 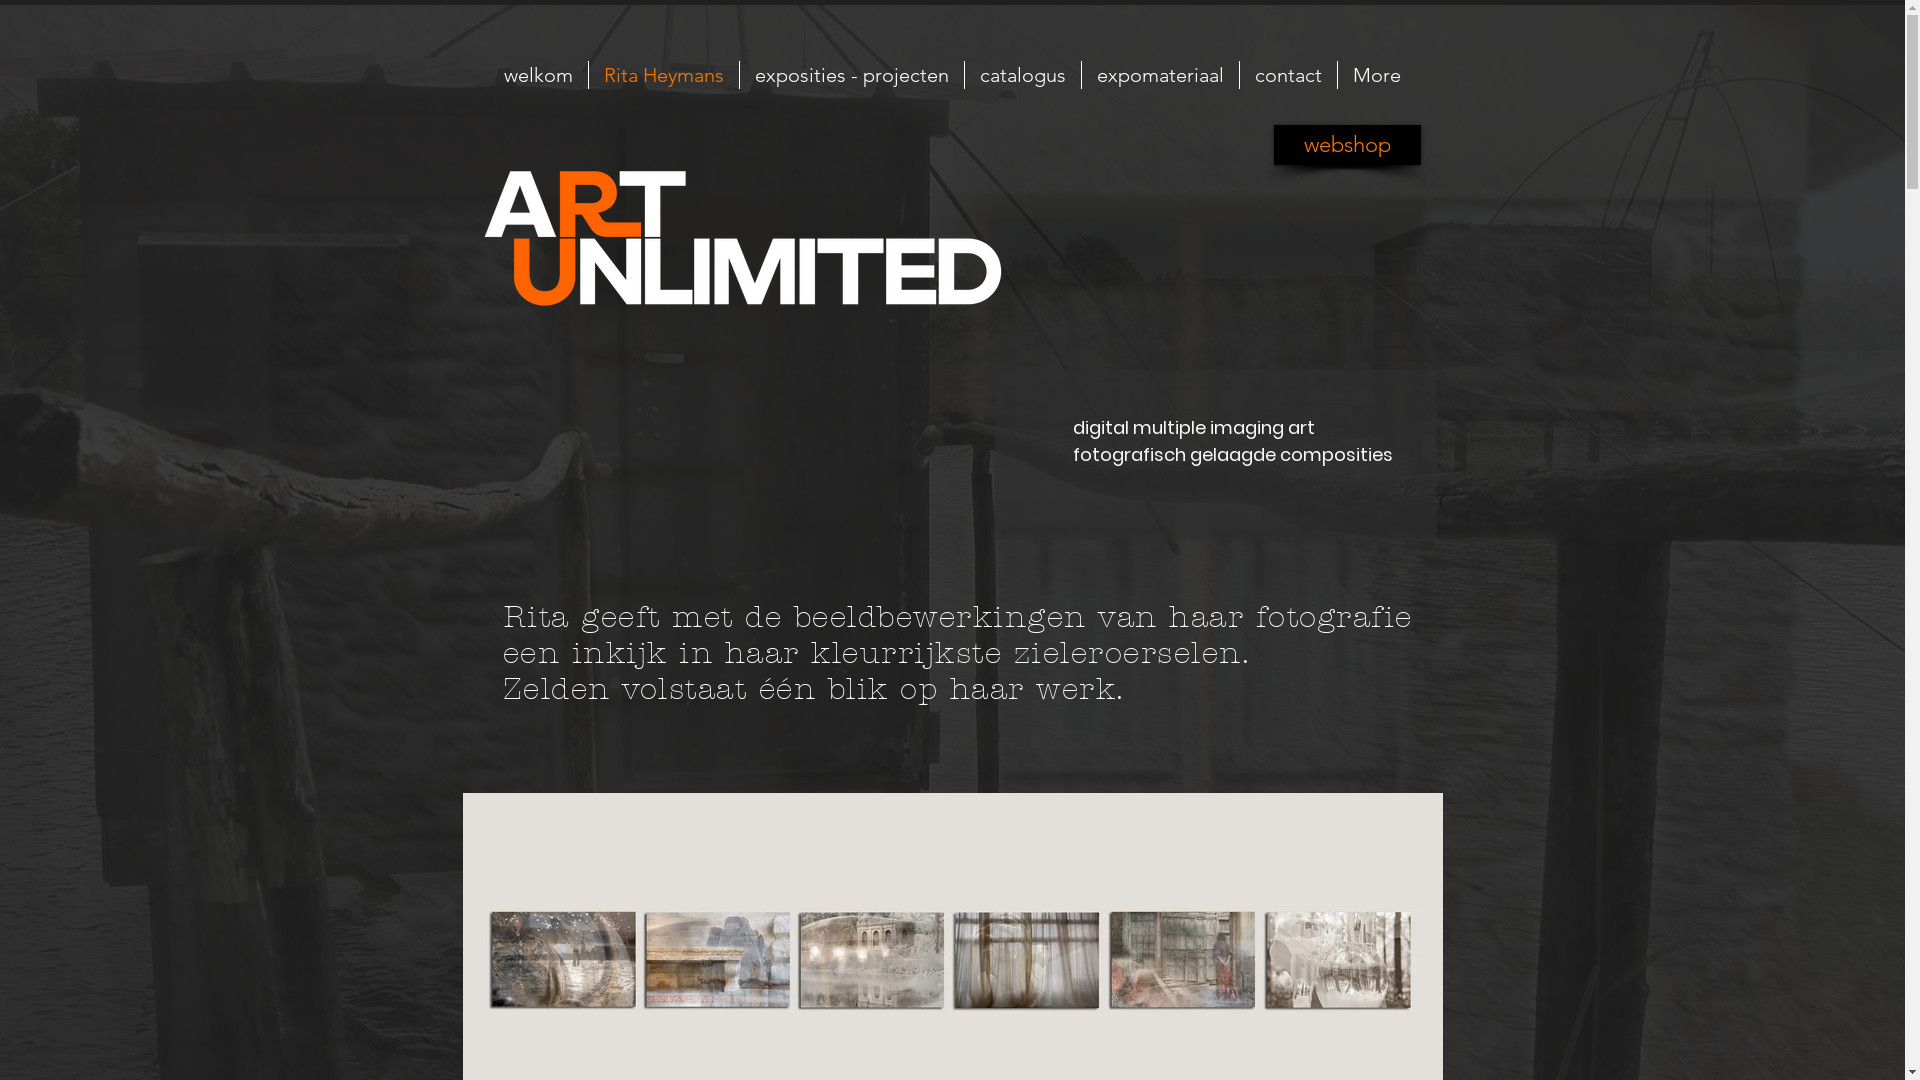 What do you see at coordinates (1287, 76) in the screenshot?
I see `contact` at bounding box center [1287, 76].